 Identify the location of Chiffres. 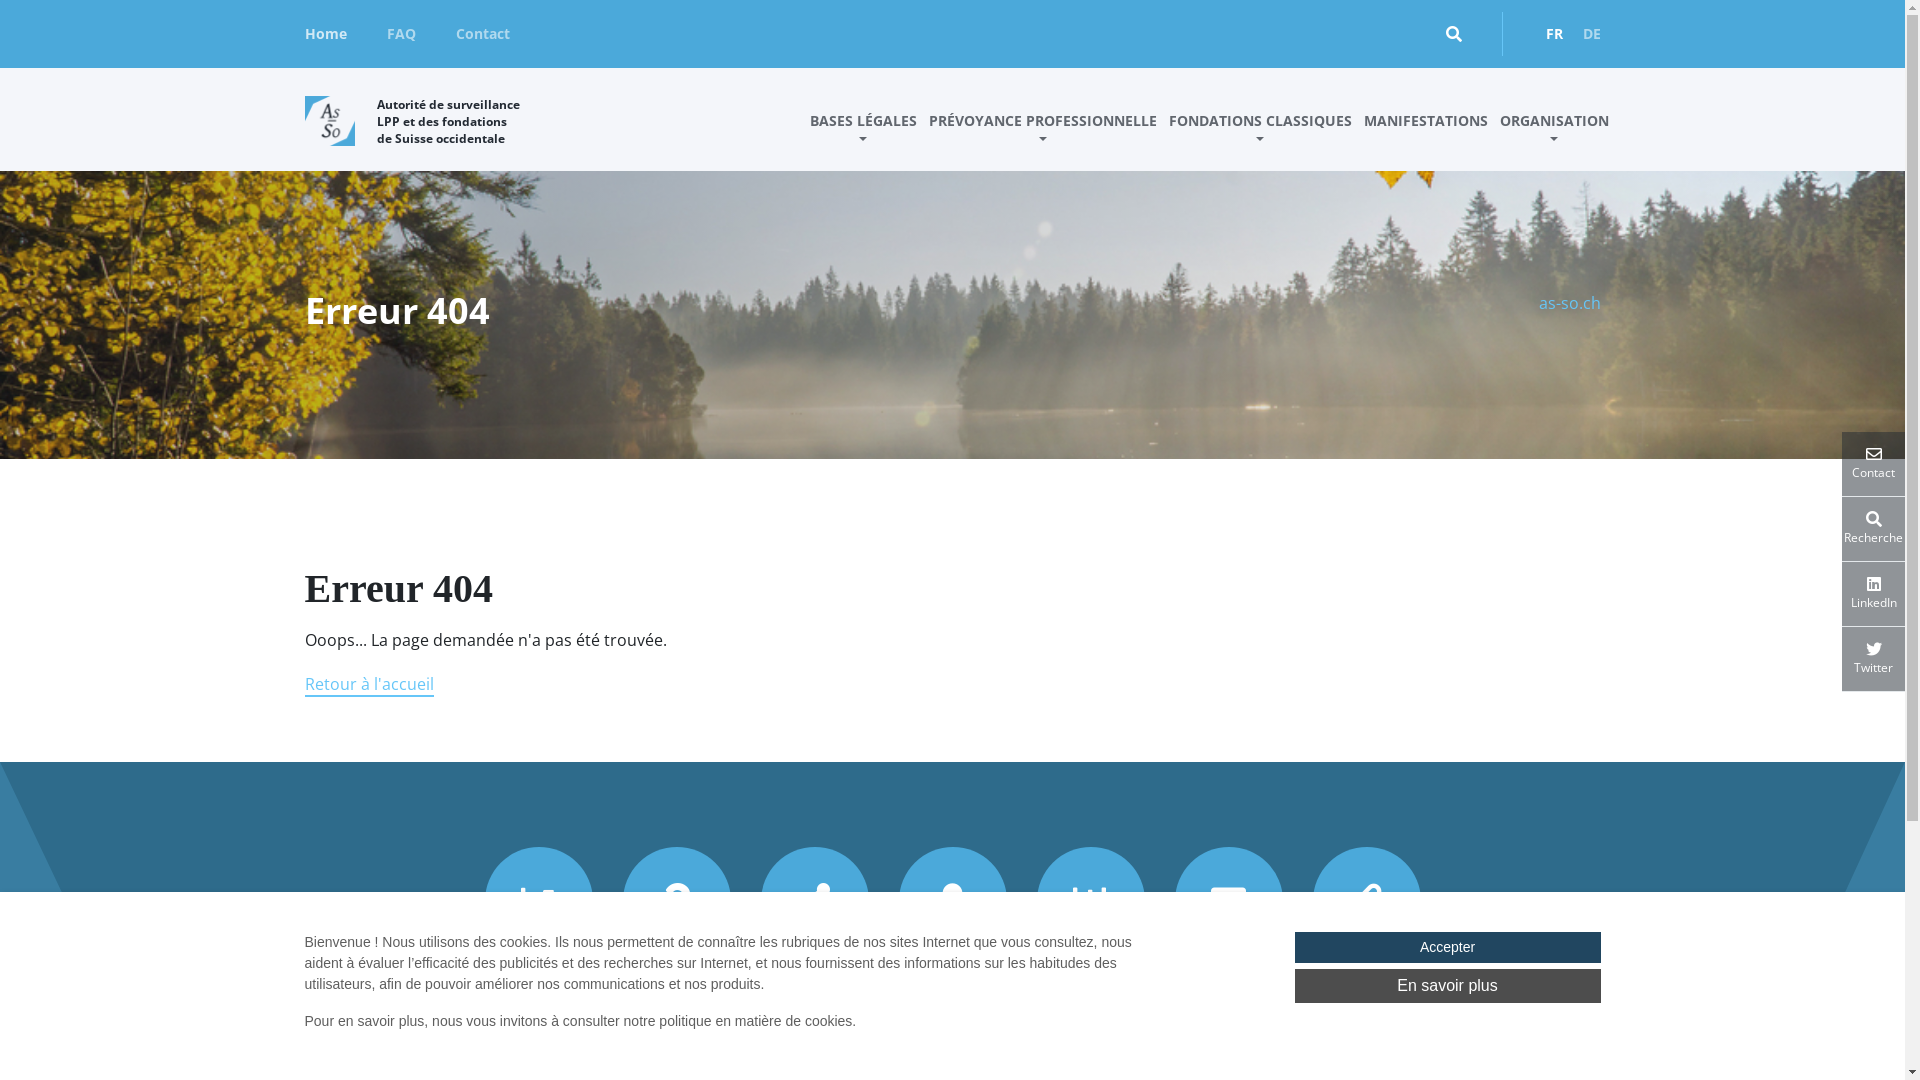
(538, 989).